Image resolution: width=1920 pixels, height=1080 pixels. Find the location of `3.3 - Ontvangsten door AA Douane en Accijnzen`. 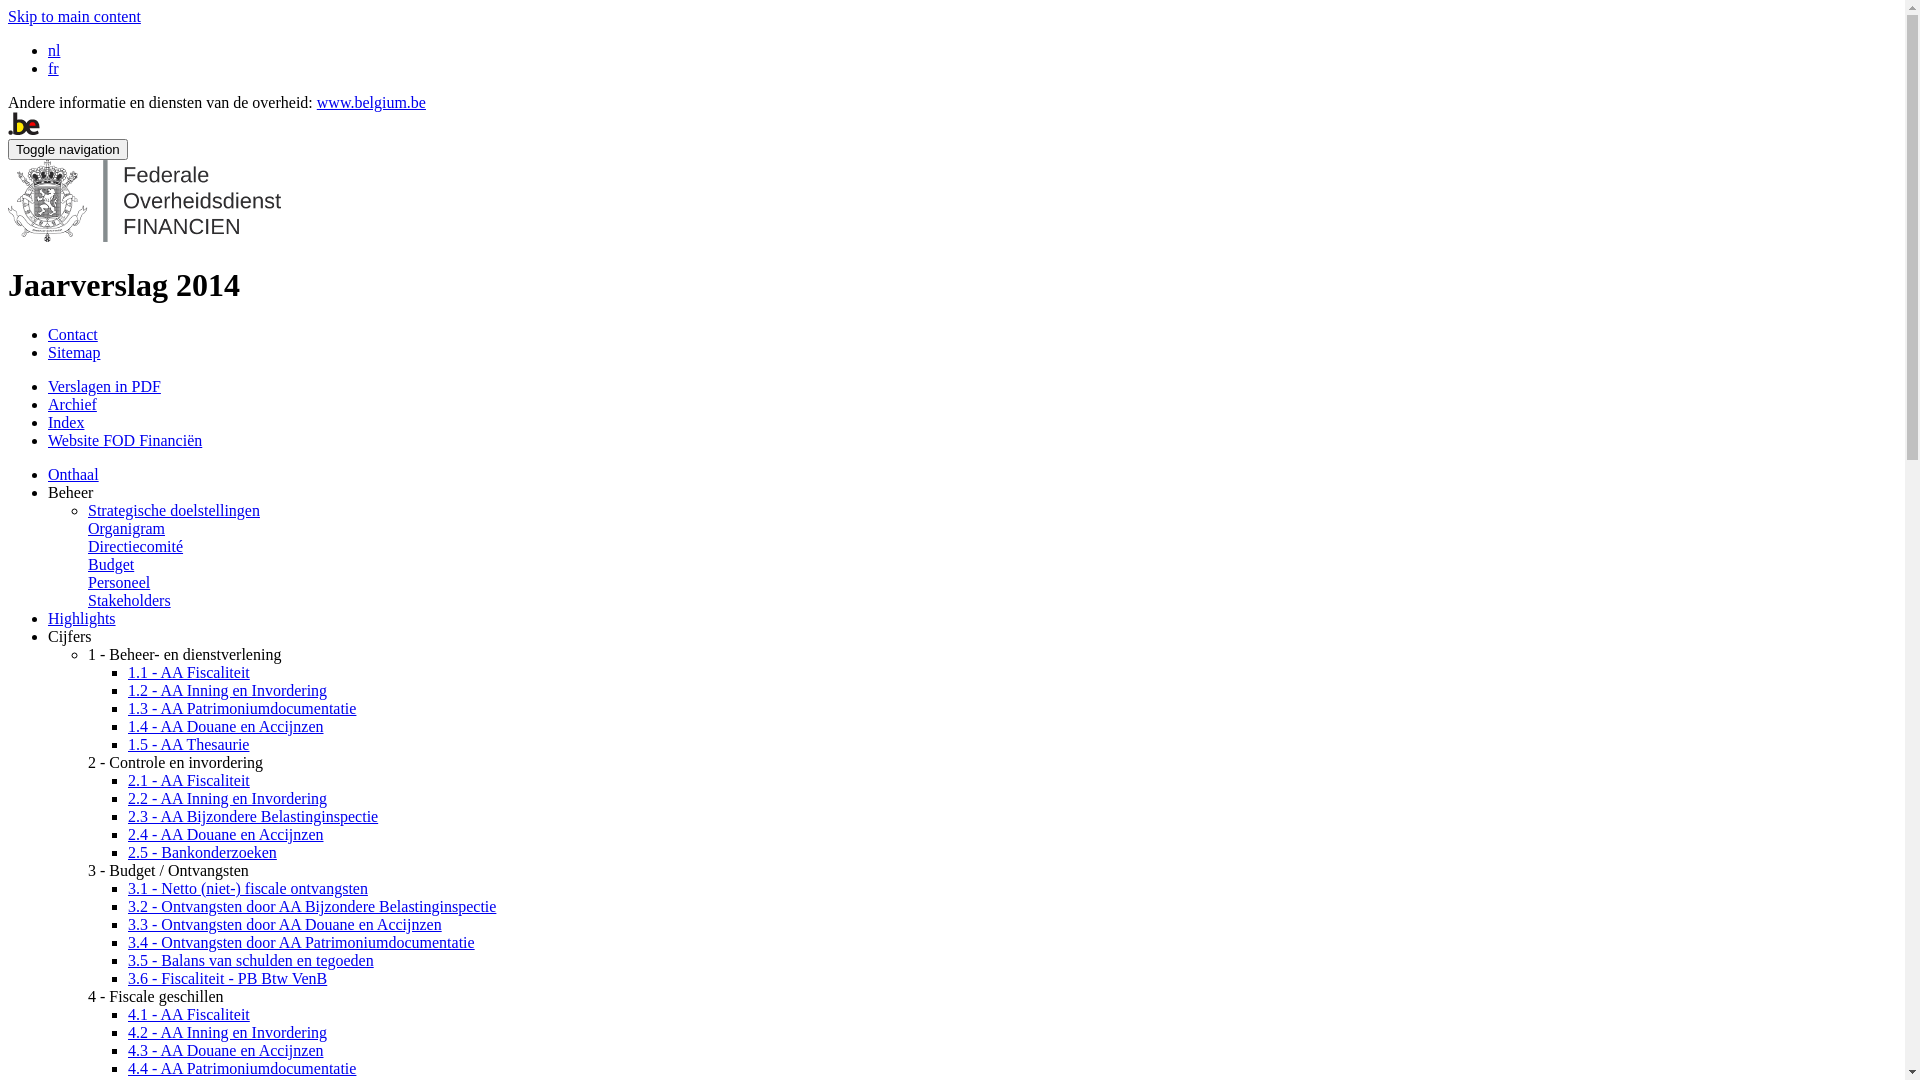

3.3 - Ontvangsten door AA Douane en Accijnzen is located at coordinates (285, 924).